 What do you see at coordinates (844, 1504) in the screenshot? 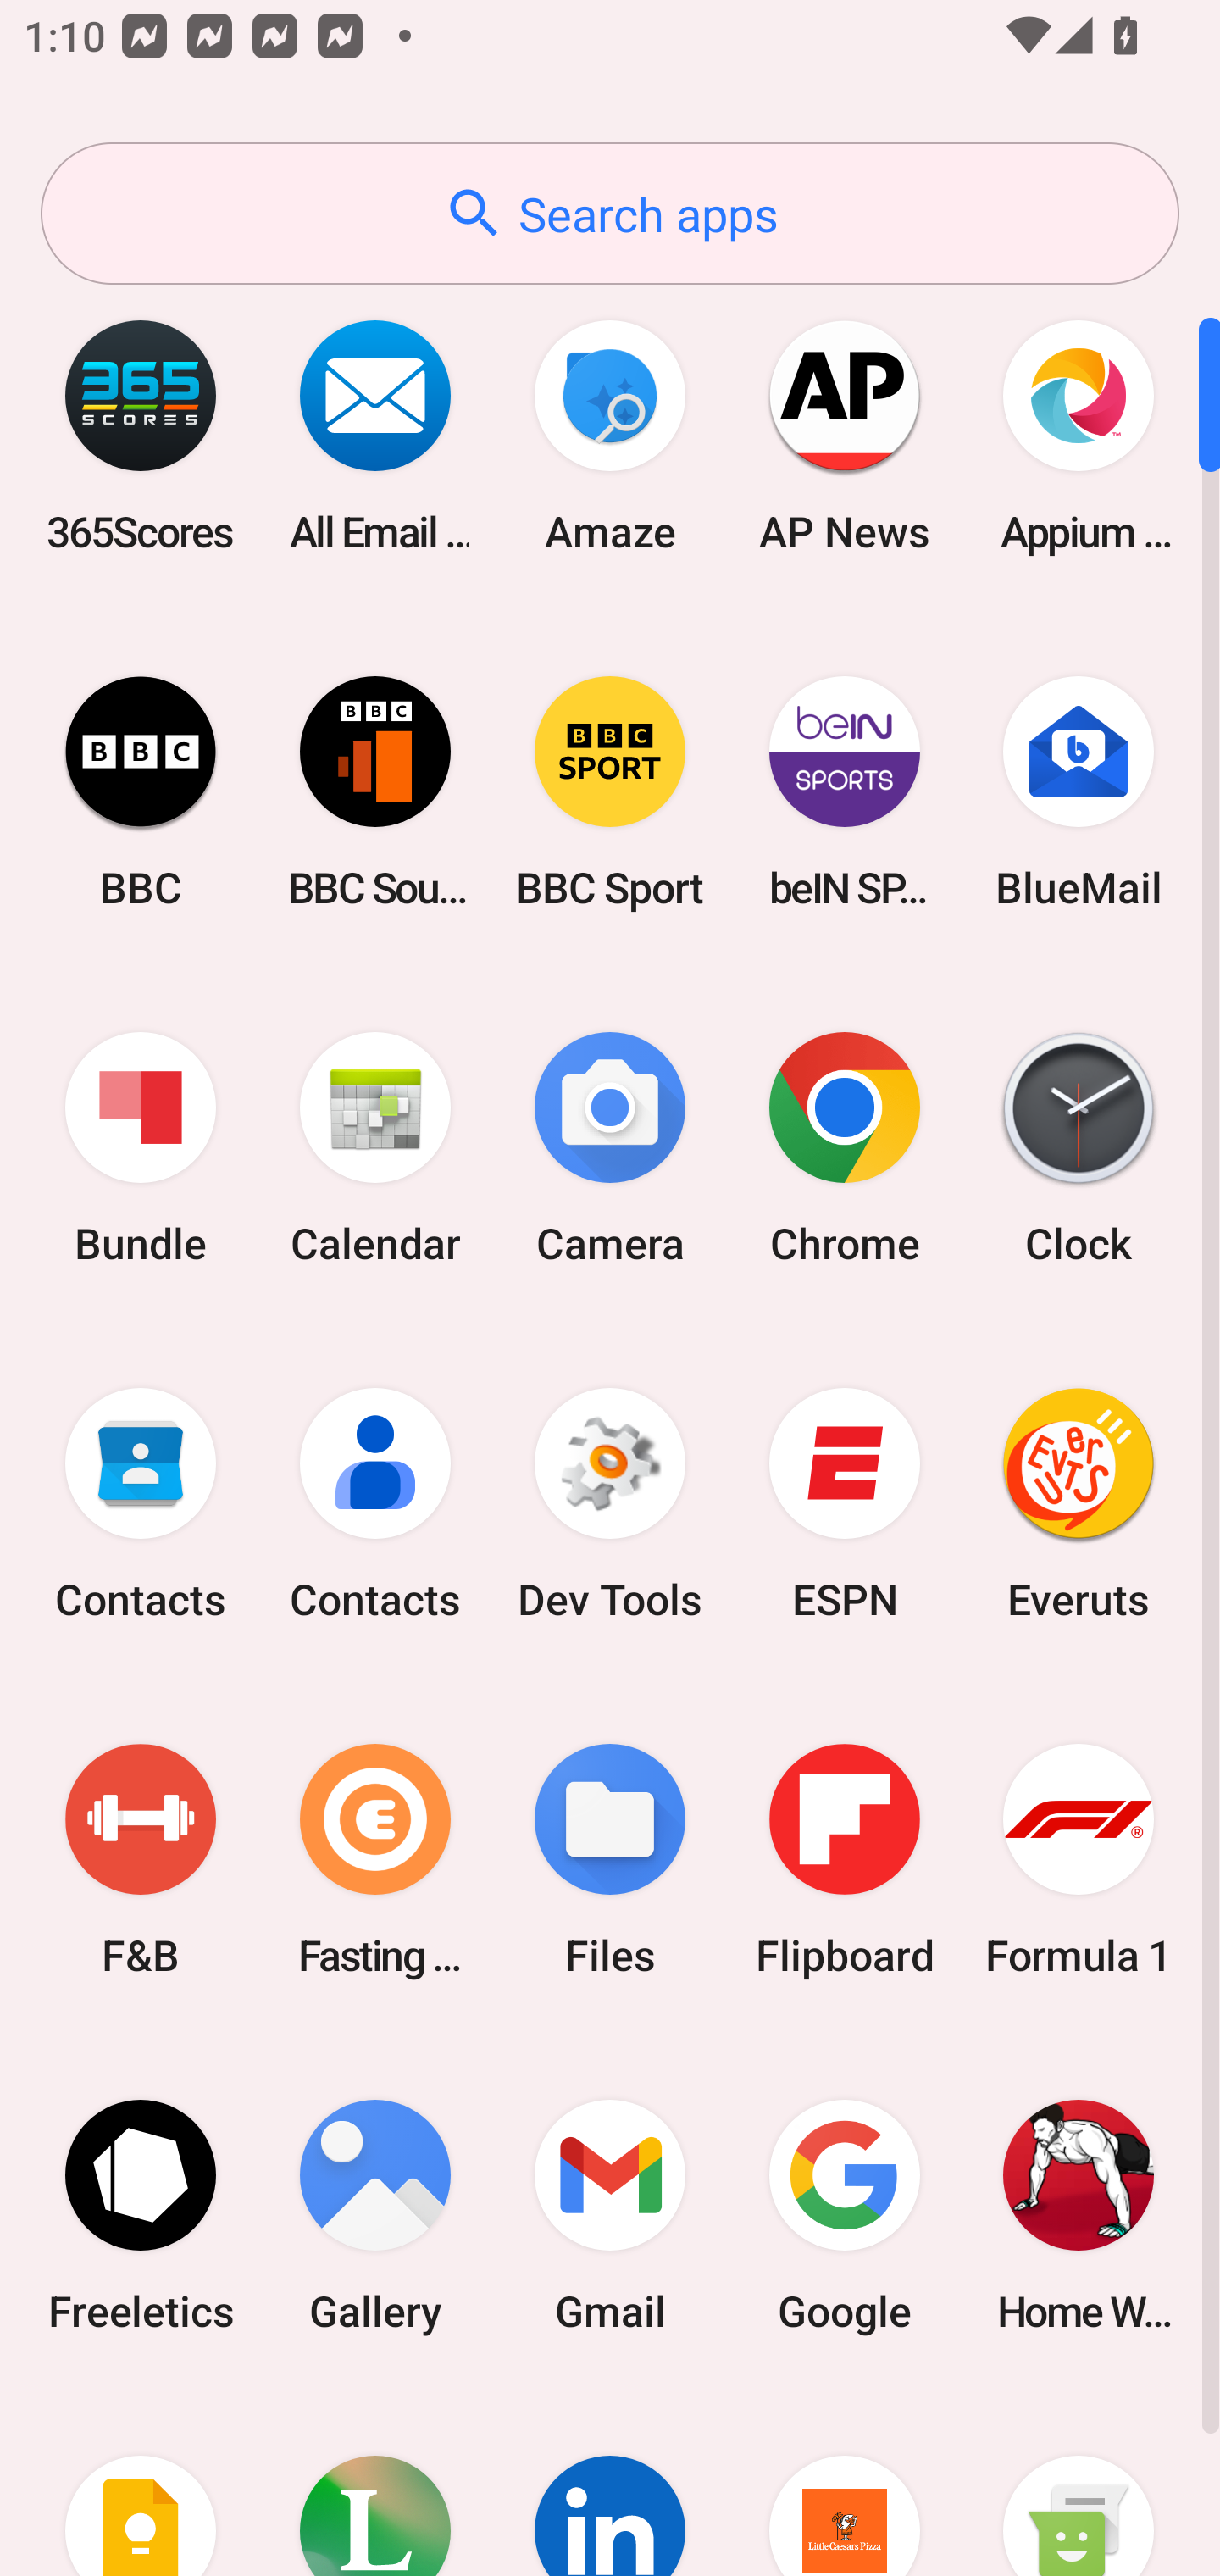
I see `ESPN` at bounding box center [844, 1504].